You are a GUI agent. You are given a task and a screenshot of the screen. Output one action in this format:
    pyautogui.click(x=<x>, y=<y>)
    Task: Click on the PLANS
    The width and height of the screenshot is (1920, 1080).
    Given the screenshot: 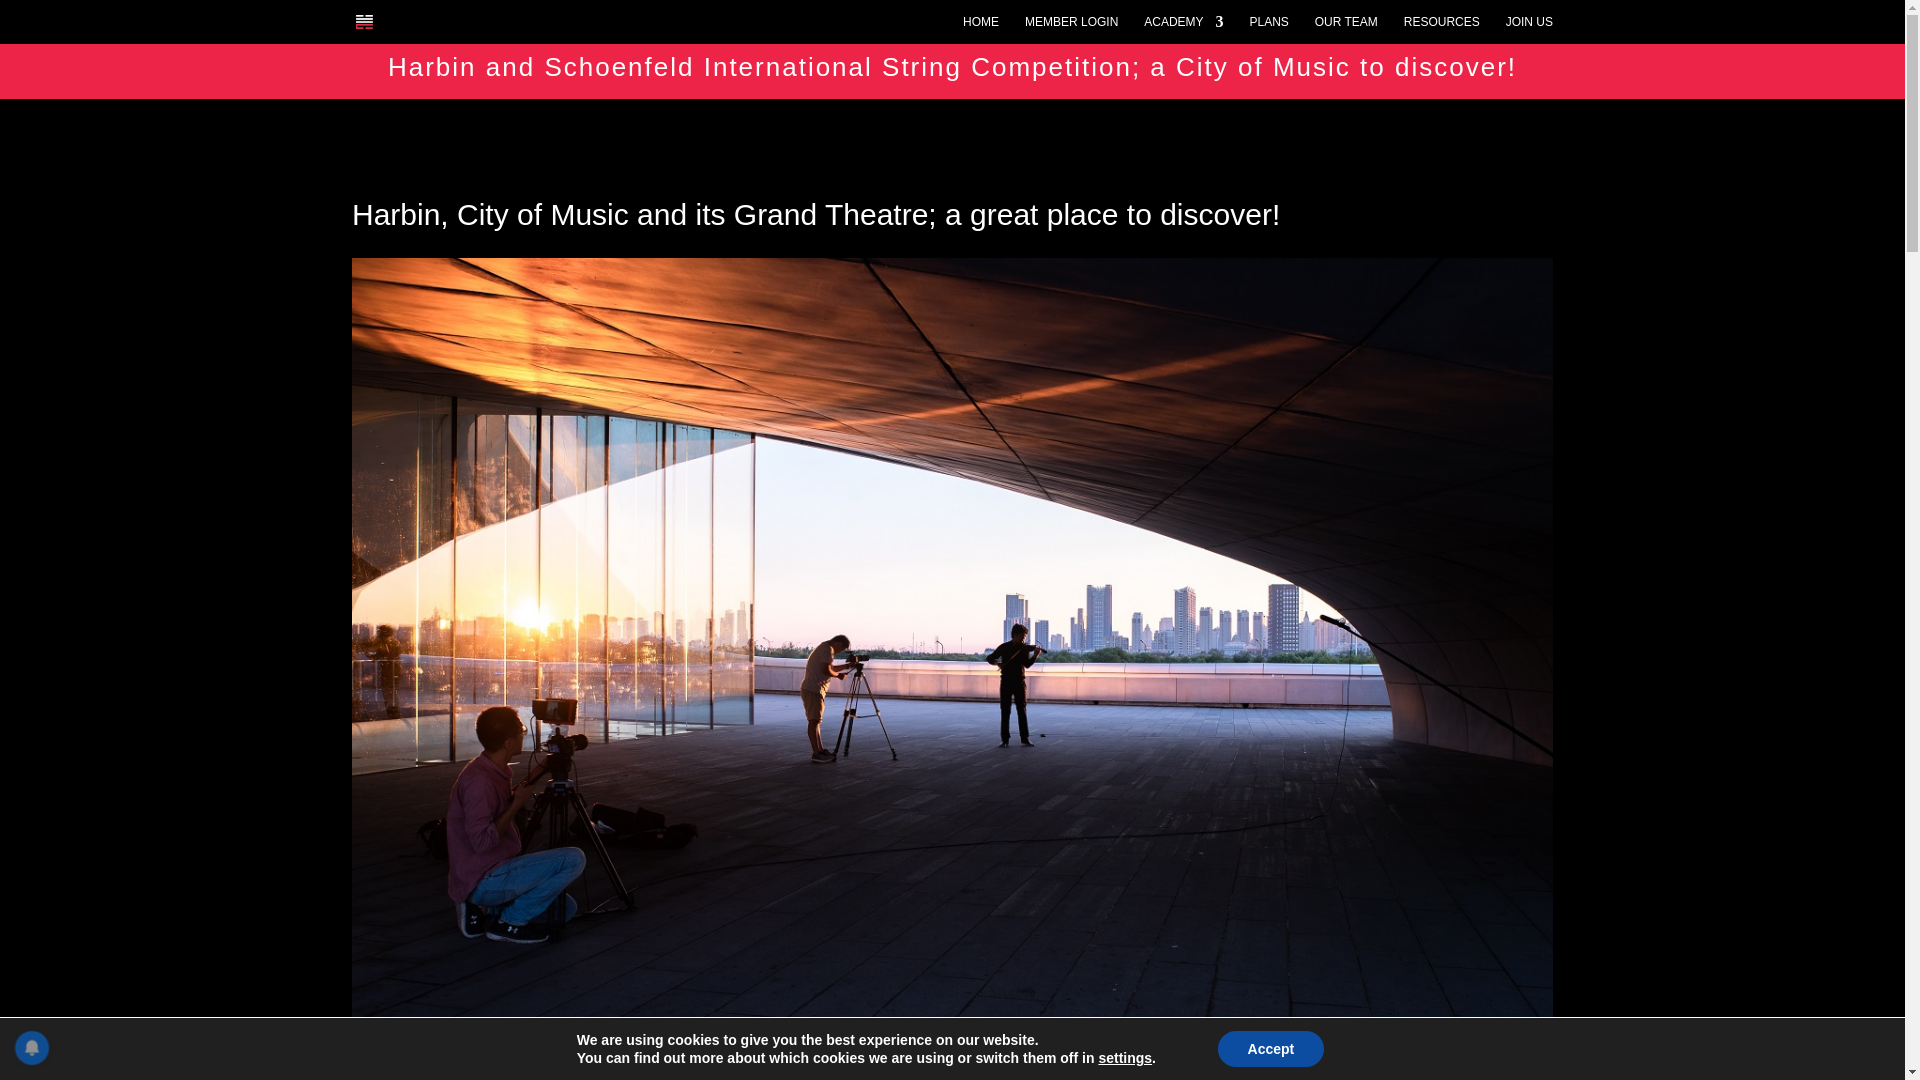 What is the action you would take?
    pyautogui.click(x=1268, y=30)
    